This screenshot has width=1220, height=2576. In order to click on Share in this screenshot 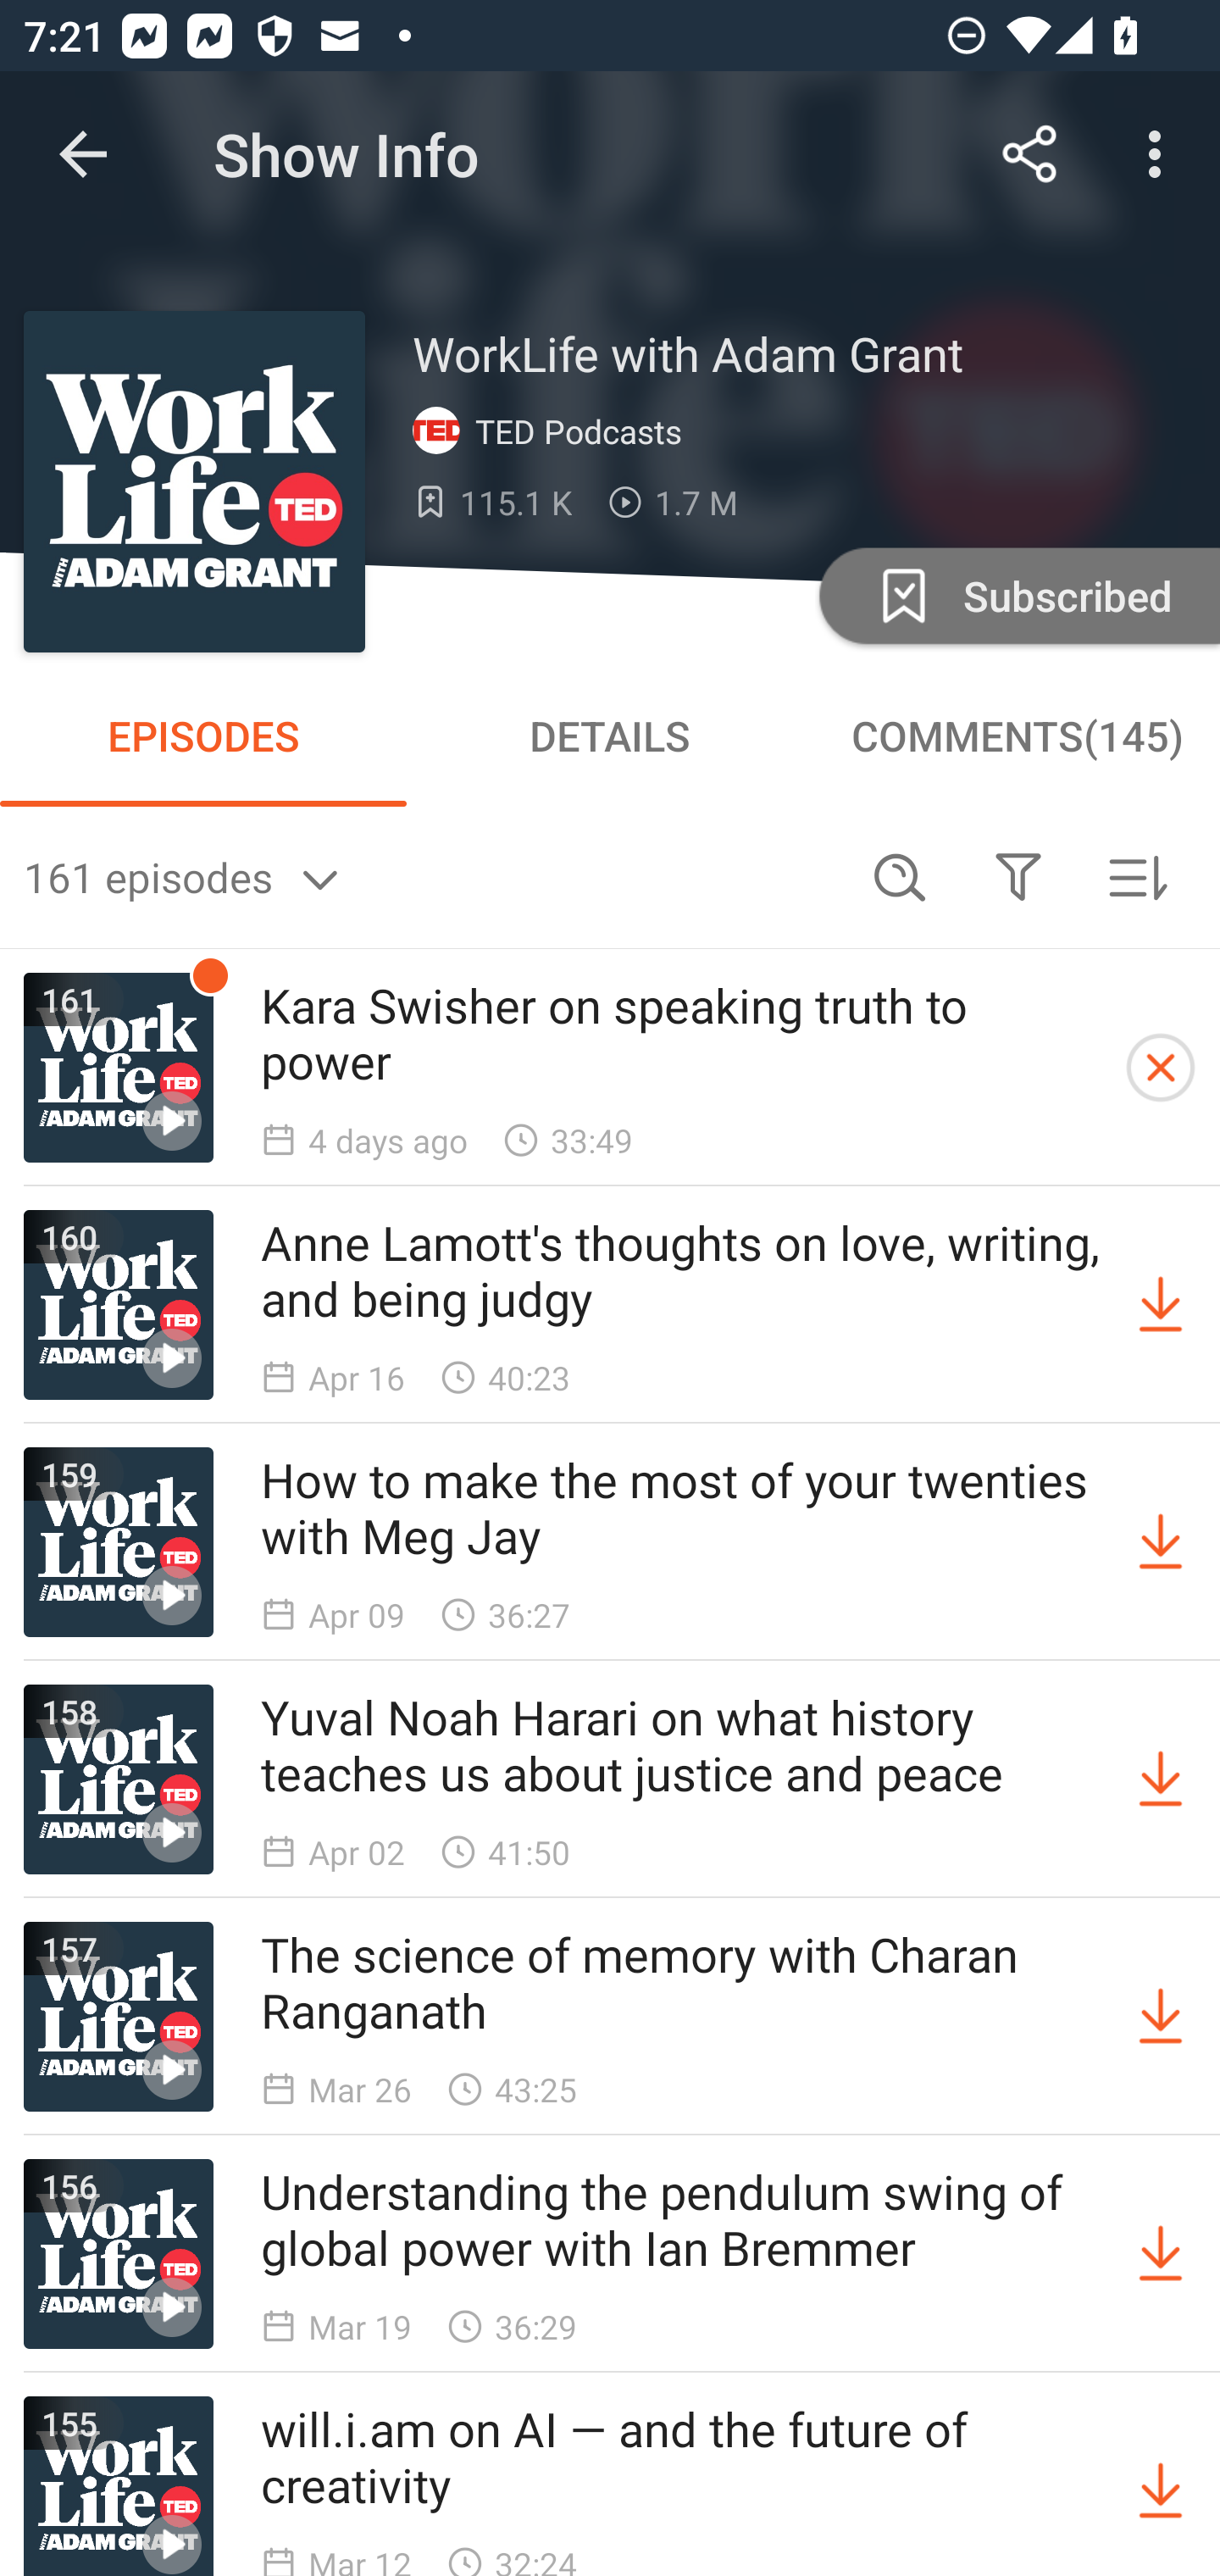, I will do `click(1030, 154)`.